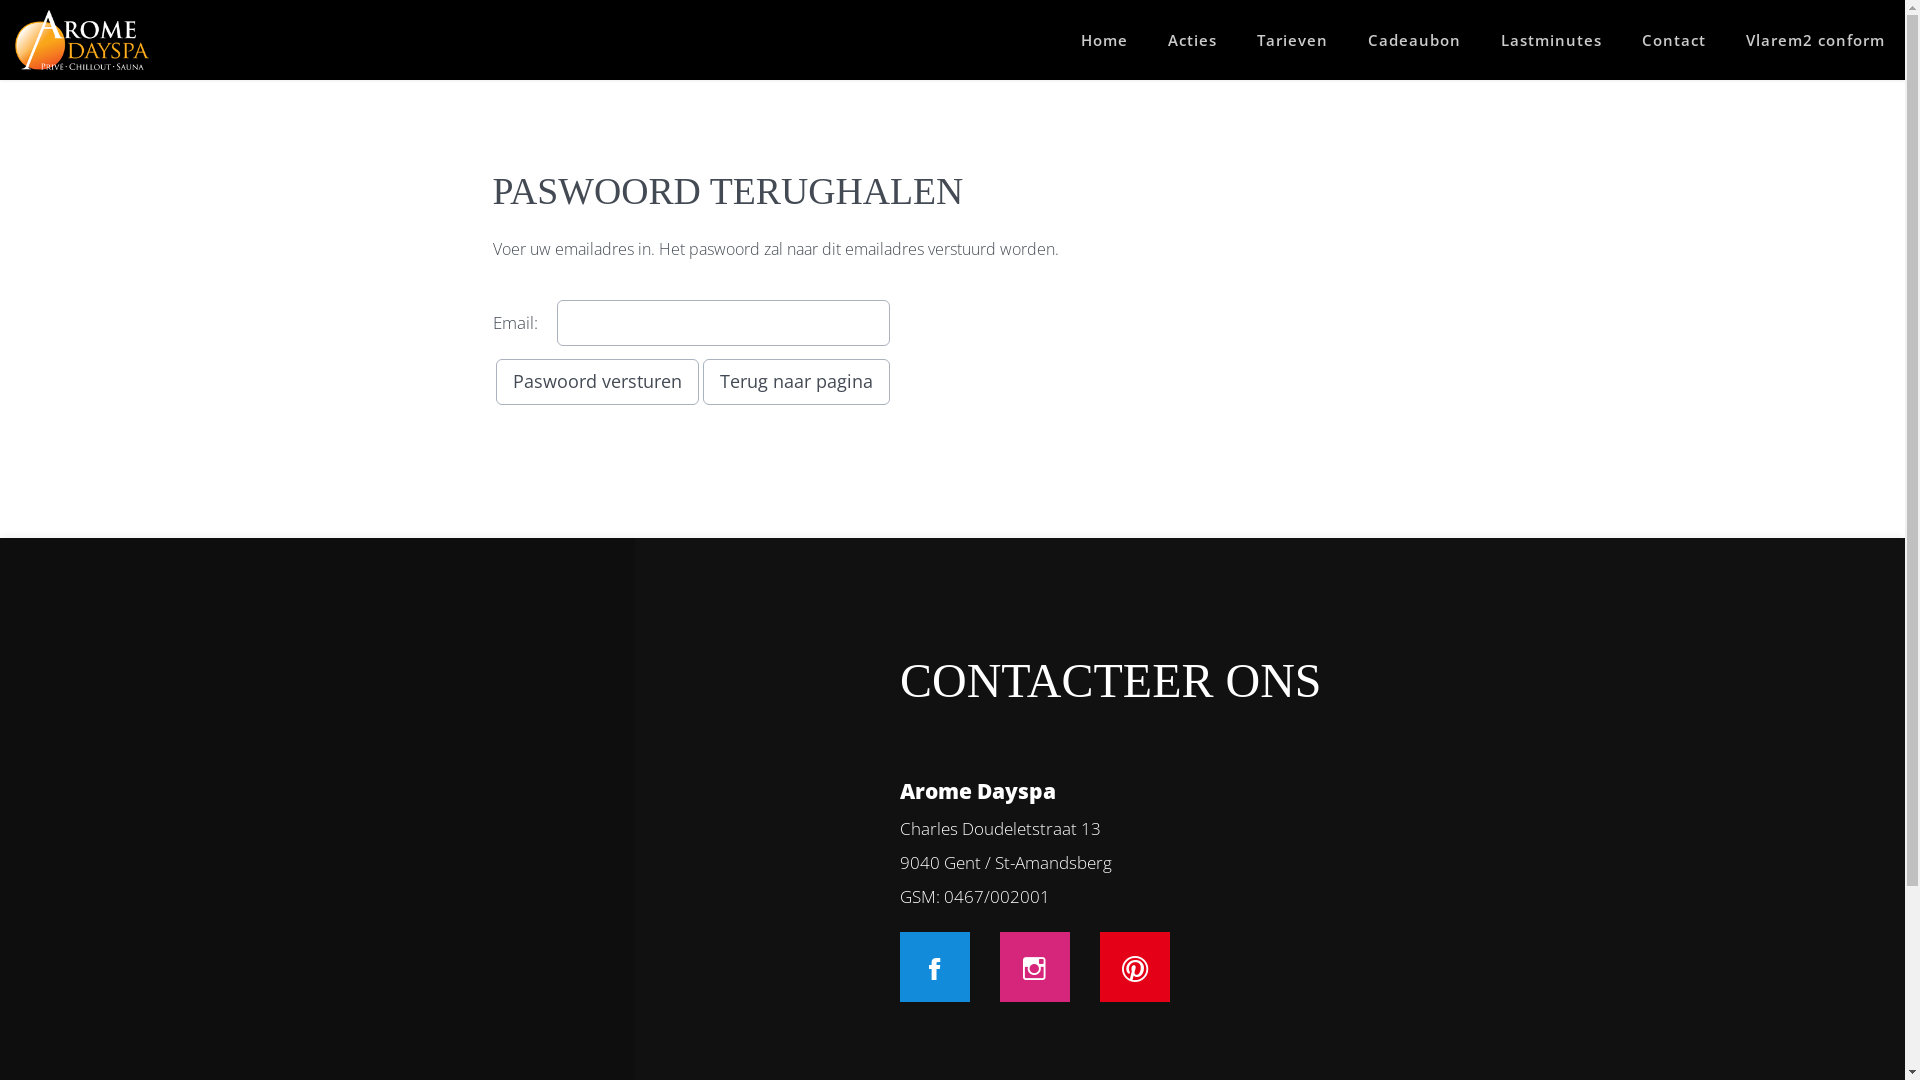 The width and height of the screenshot is (1920, 1080). What do you see at coordinates (1414, 40) in the screenshot?
I see `Cadeaubon` at bounding box center [1414, 40].